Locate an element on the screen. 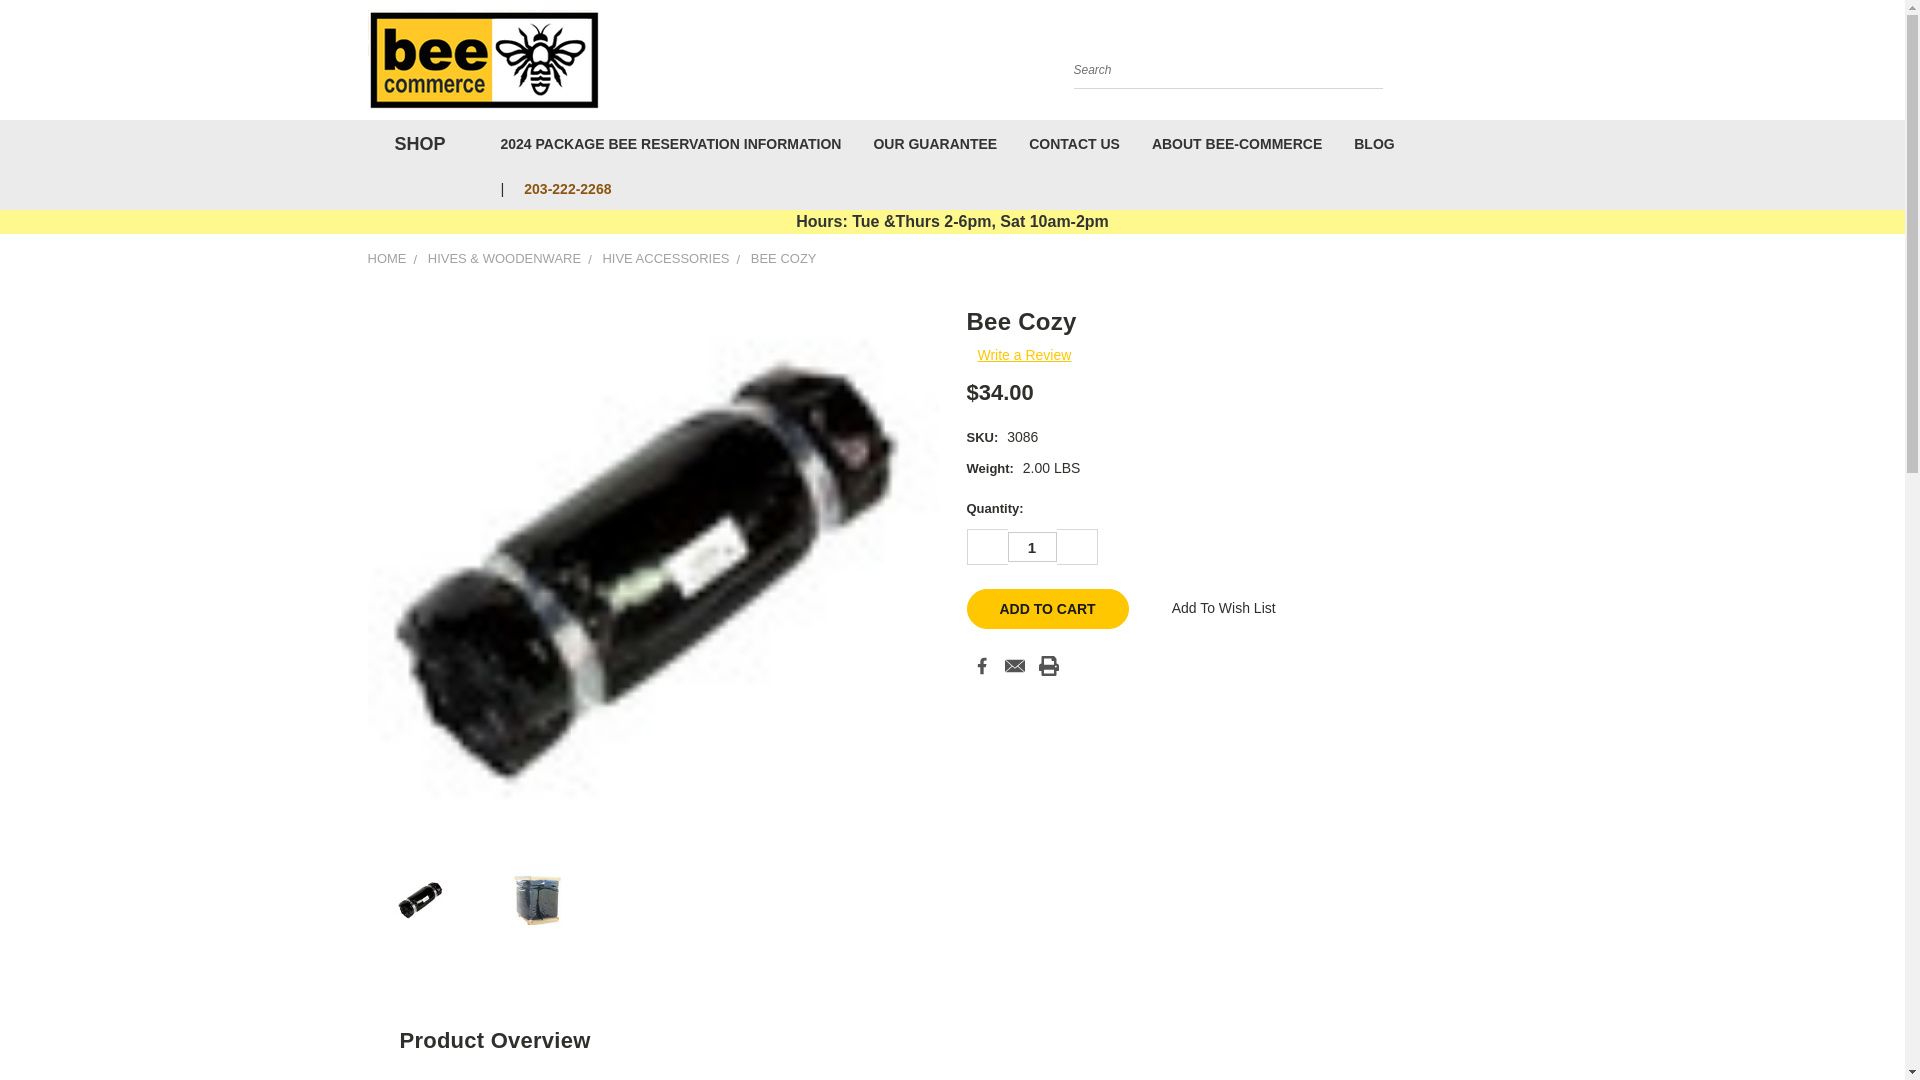  Add to Cart is located at coordinates (1046, 608).